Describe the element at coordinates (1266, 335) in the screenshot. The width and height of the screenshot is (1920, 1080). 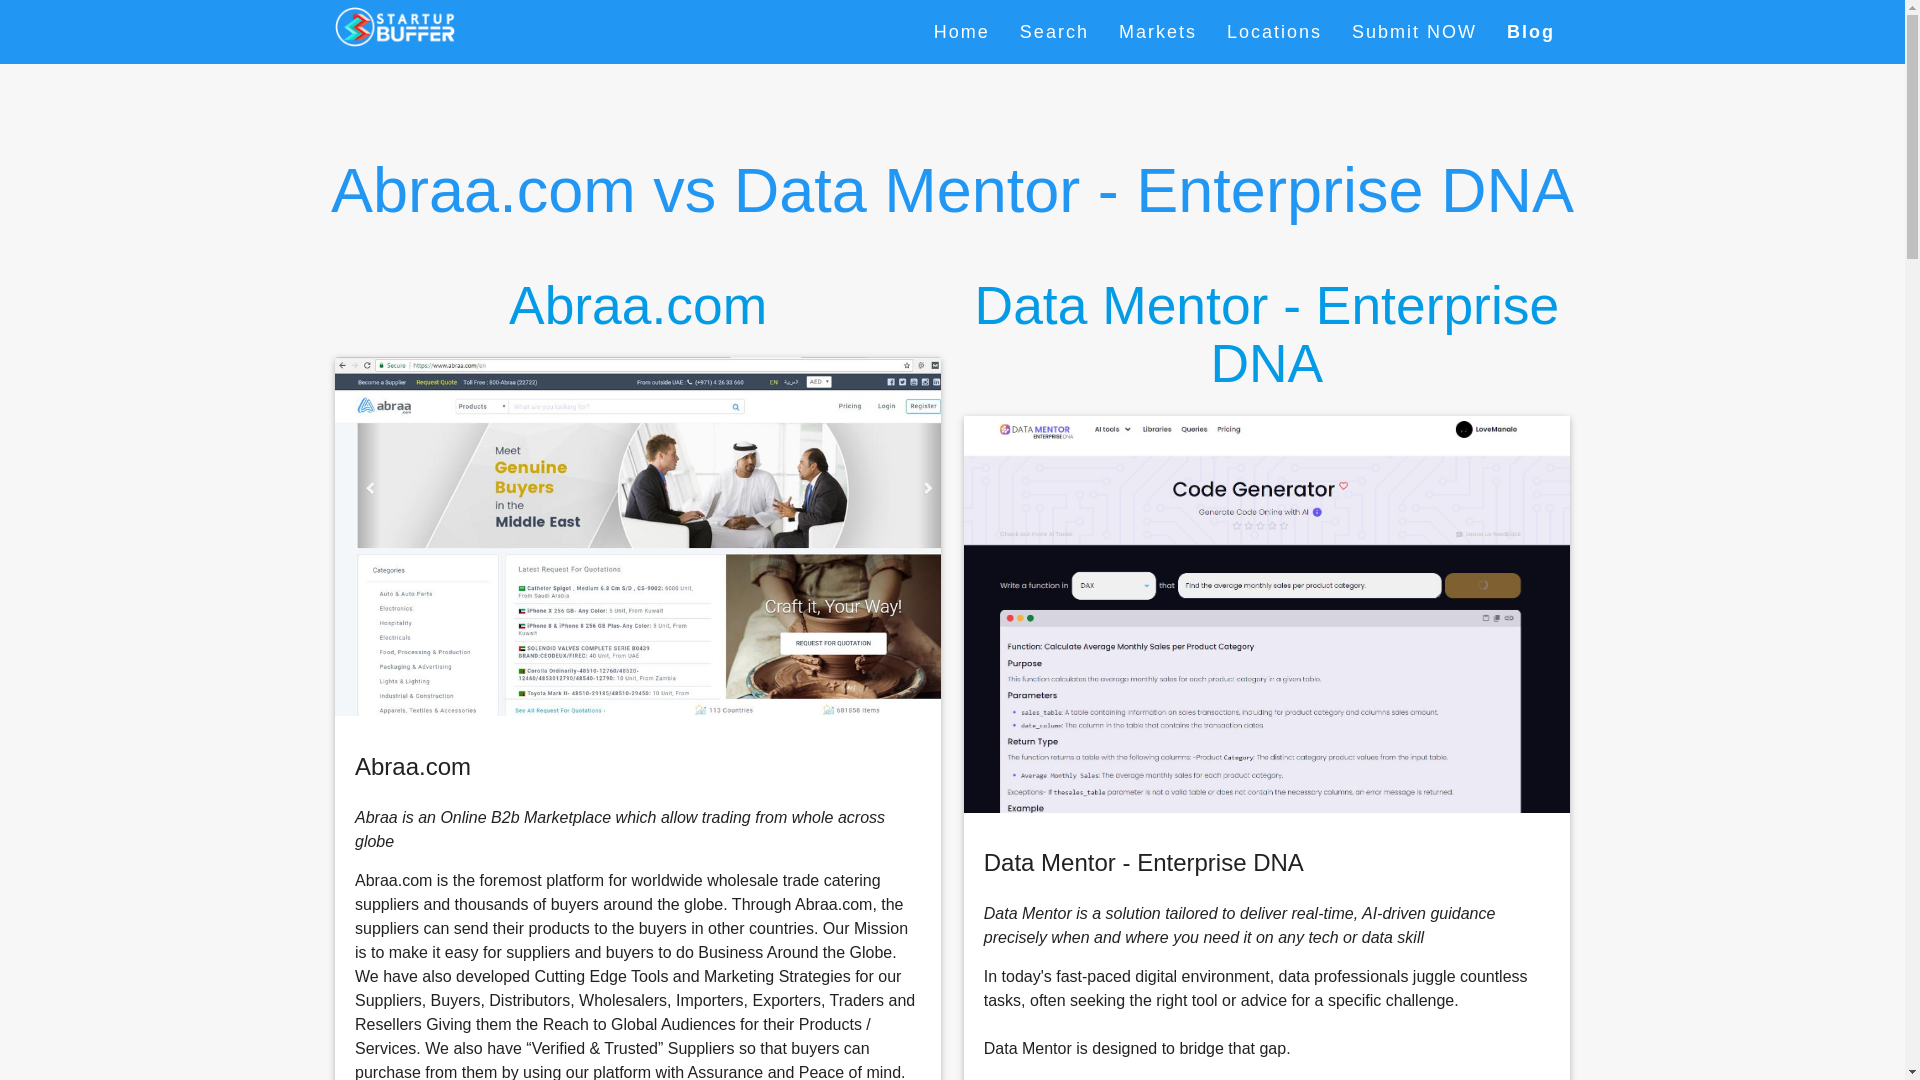
I see `Data Mentor - Enterprise DNA` at that location.